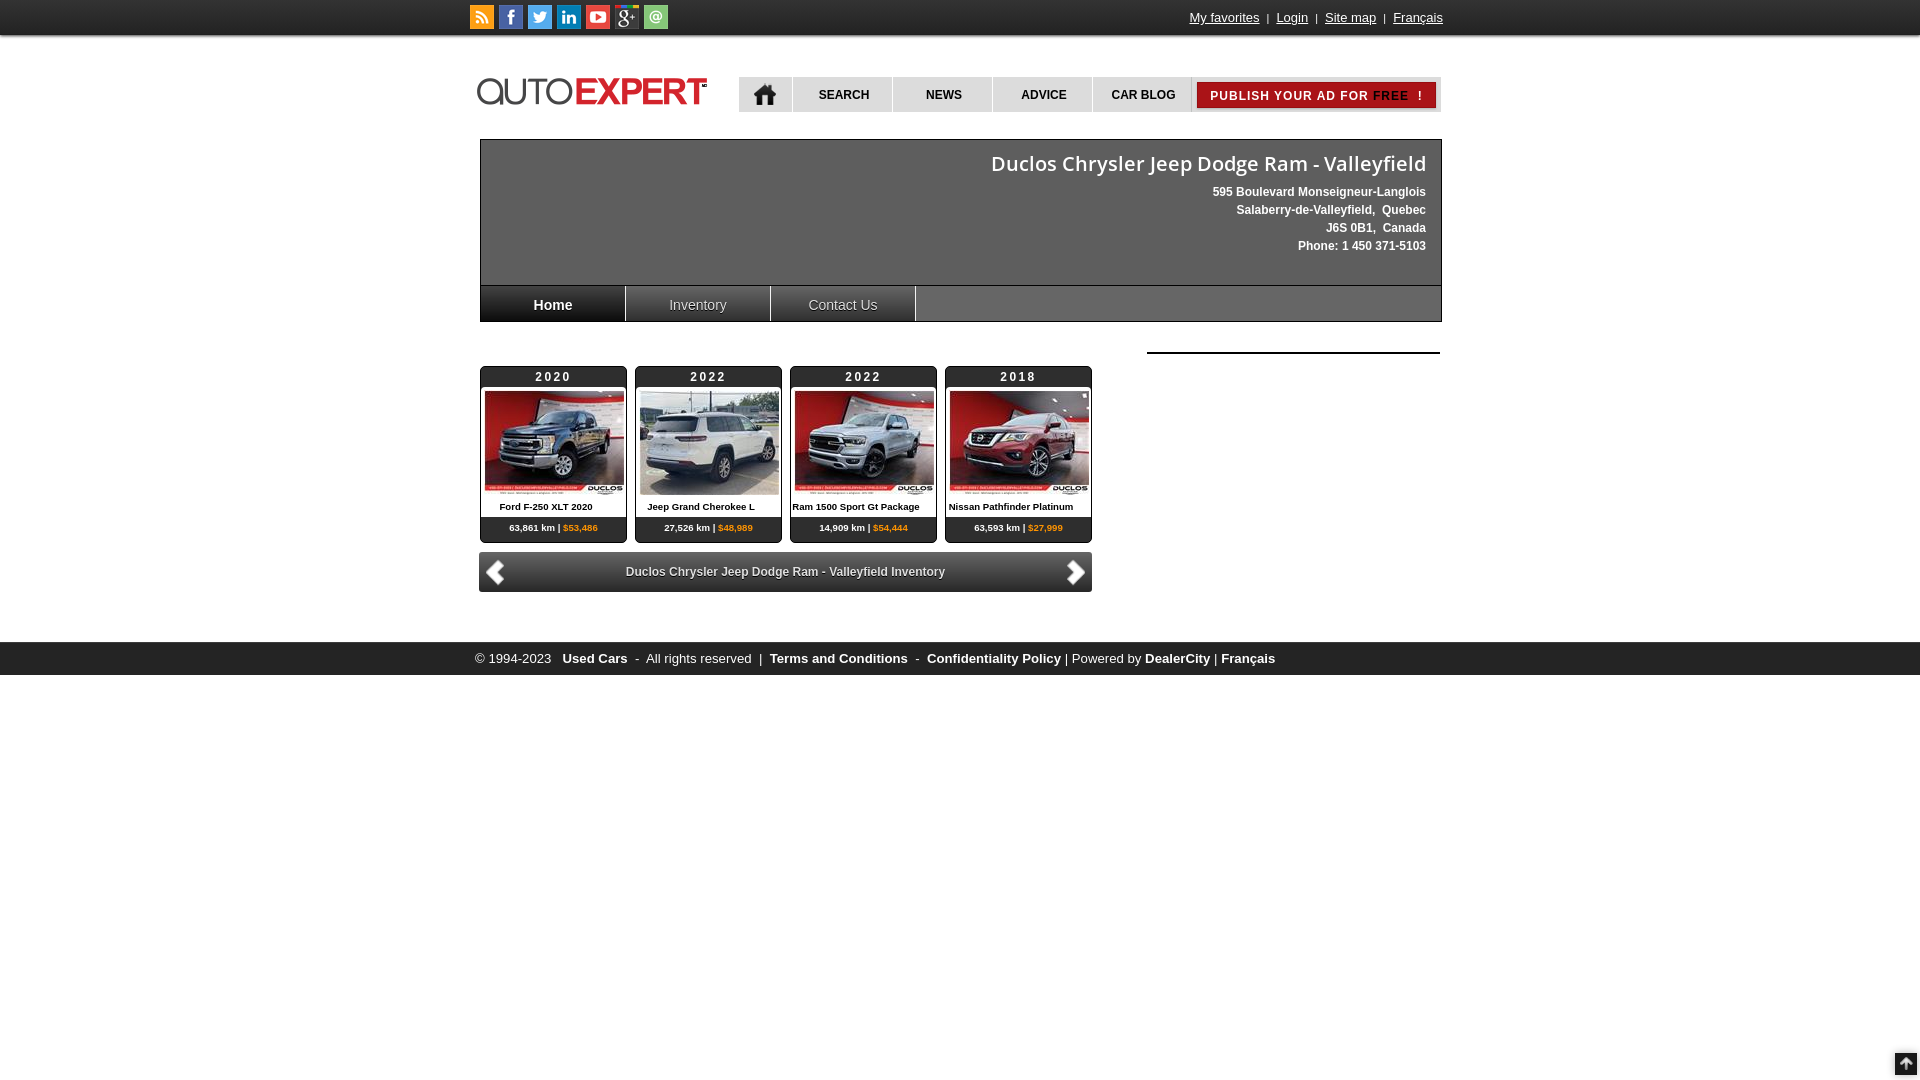 This screenshot has width=1920, height=1080. Describe the element at coordinates (511, 25) in the screenshot. I see `Follow autoExpert.ca on Facebook` at that location.